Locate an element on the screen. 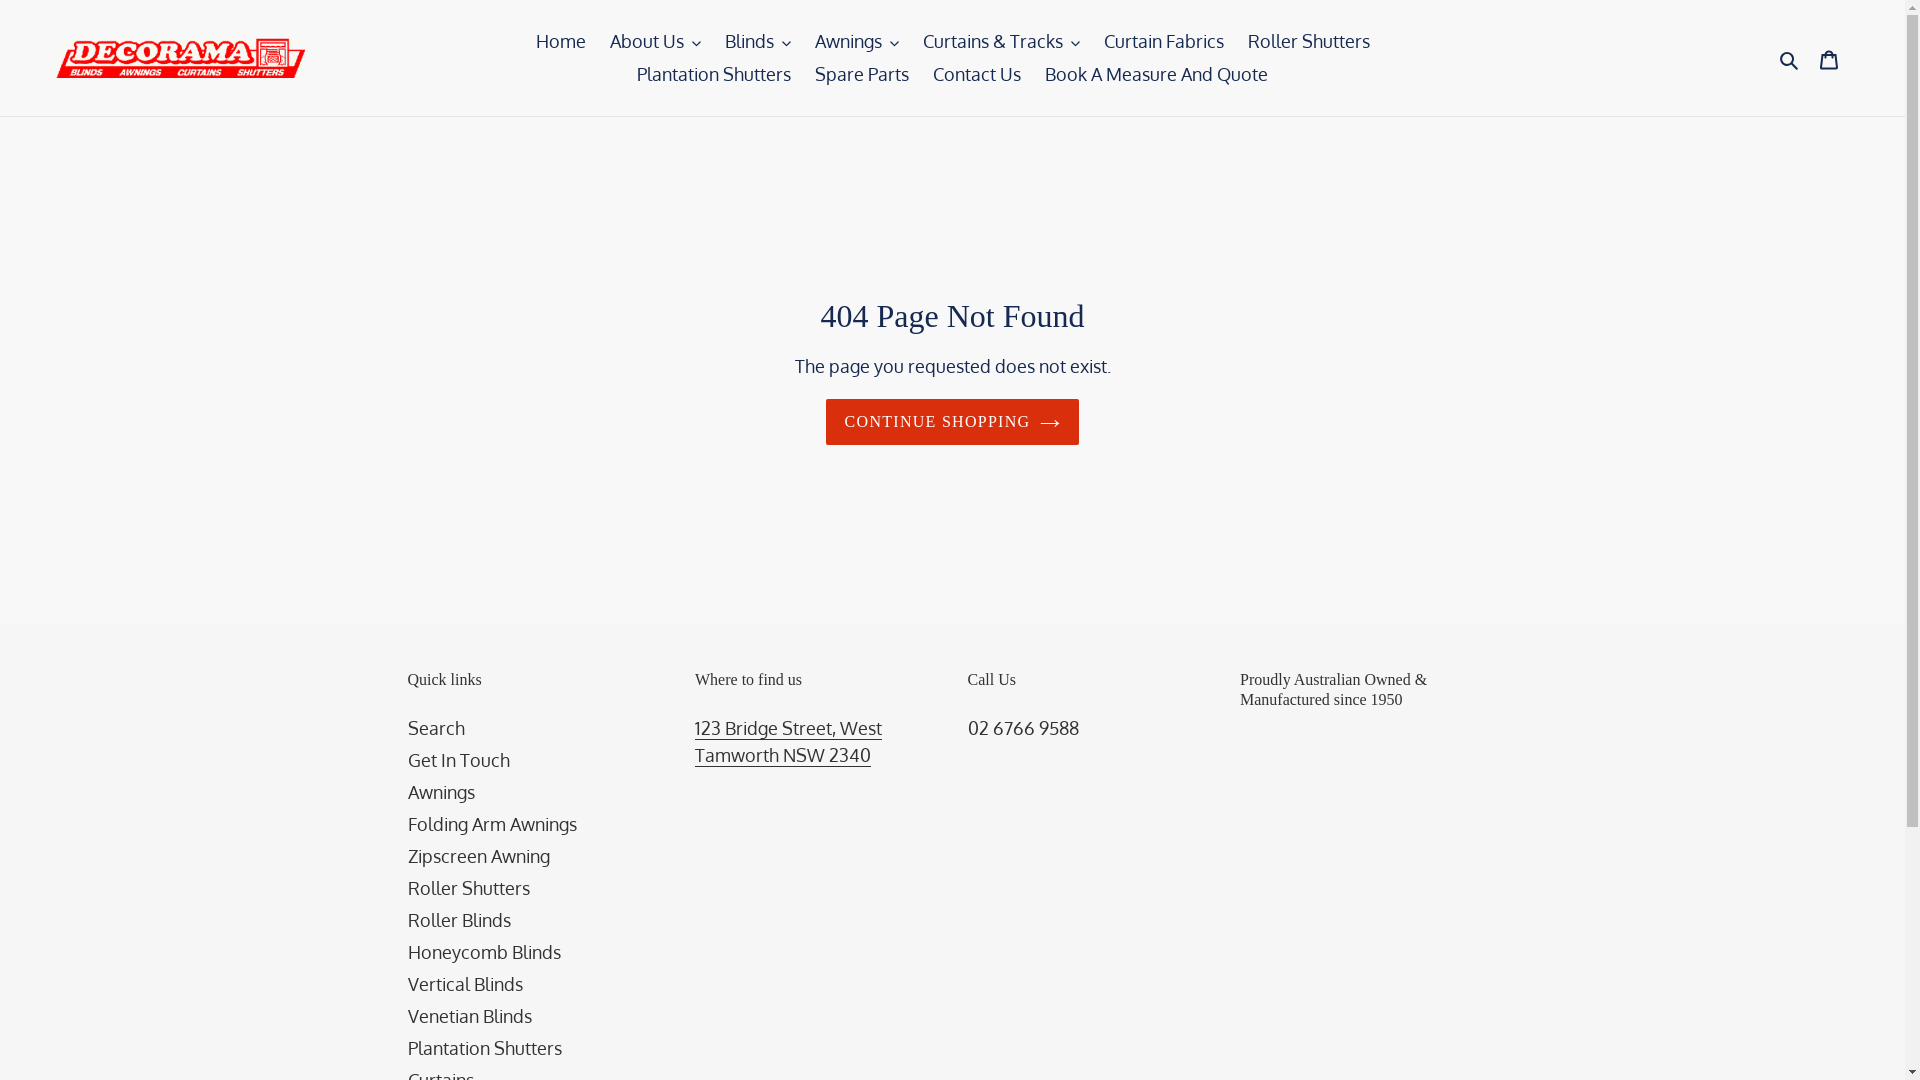  Roller Blinds is located at coordinates (460, 920).